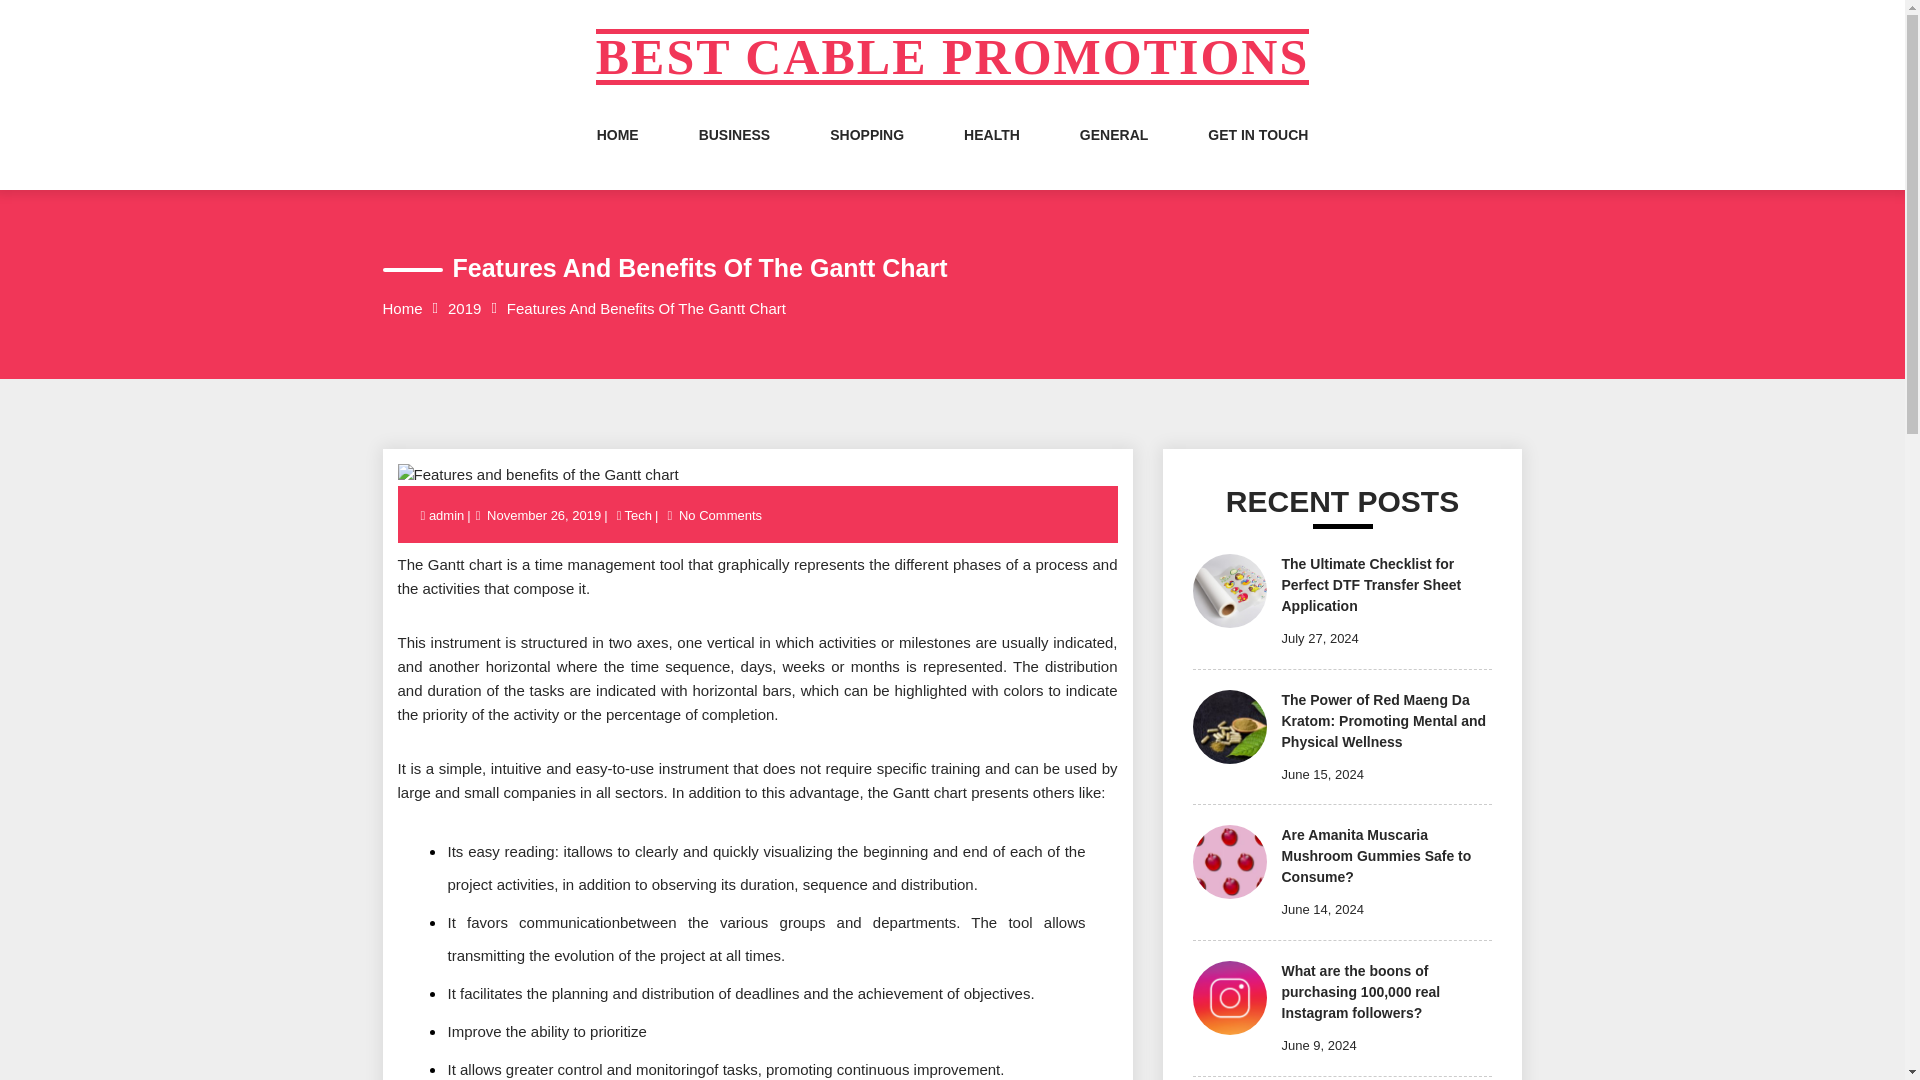 The height and width of the screenshot is (1080, 1920). I want to click on Are Amanita Muscaria Mushroom Gummies Safe to Consume?, so click(1377, 856).